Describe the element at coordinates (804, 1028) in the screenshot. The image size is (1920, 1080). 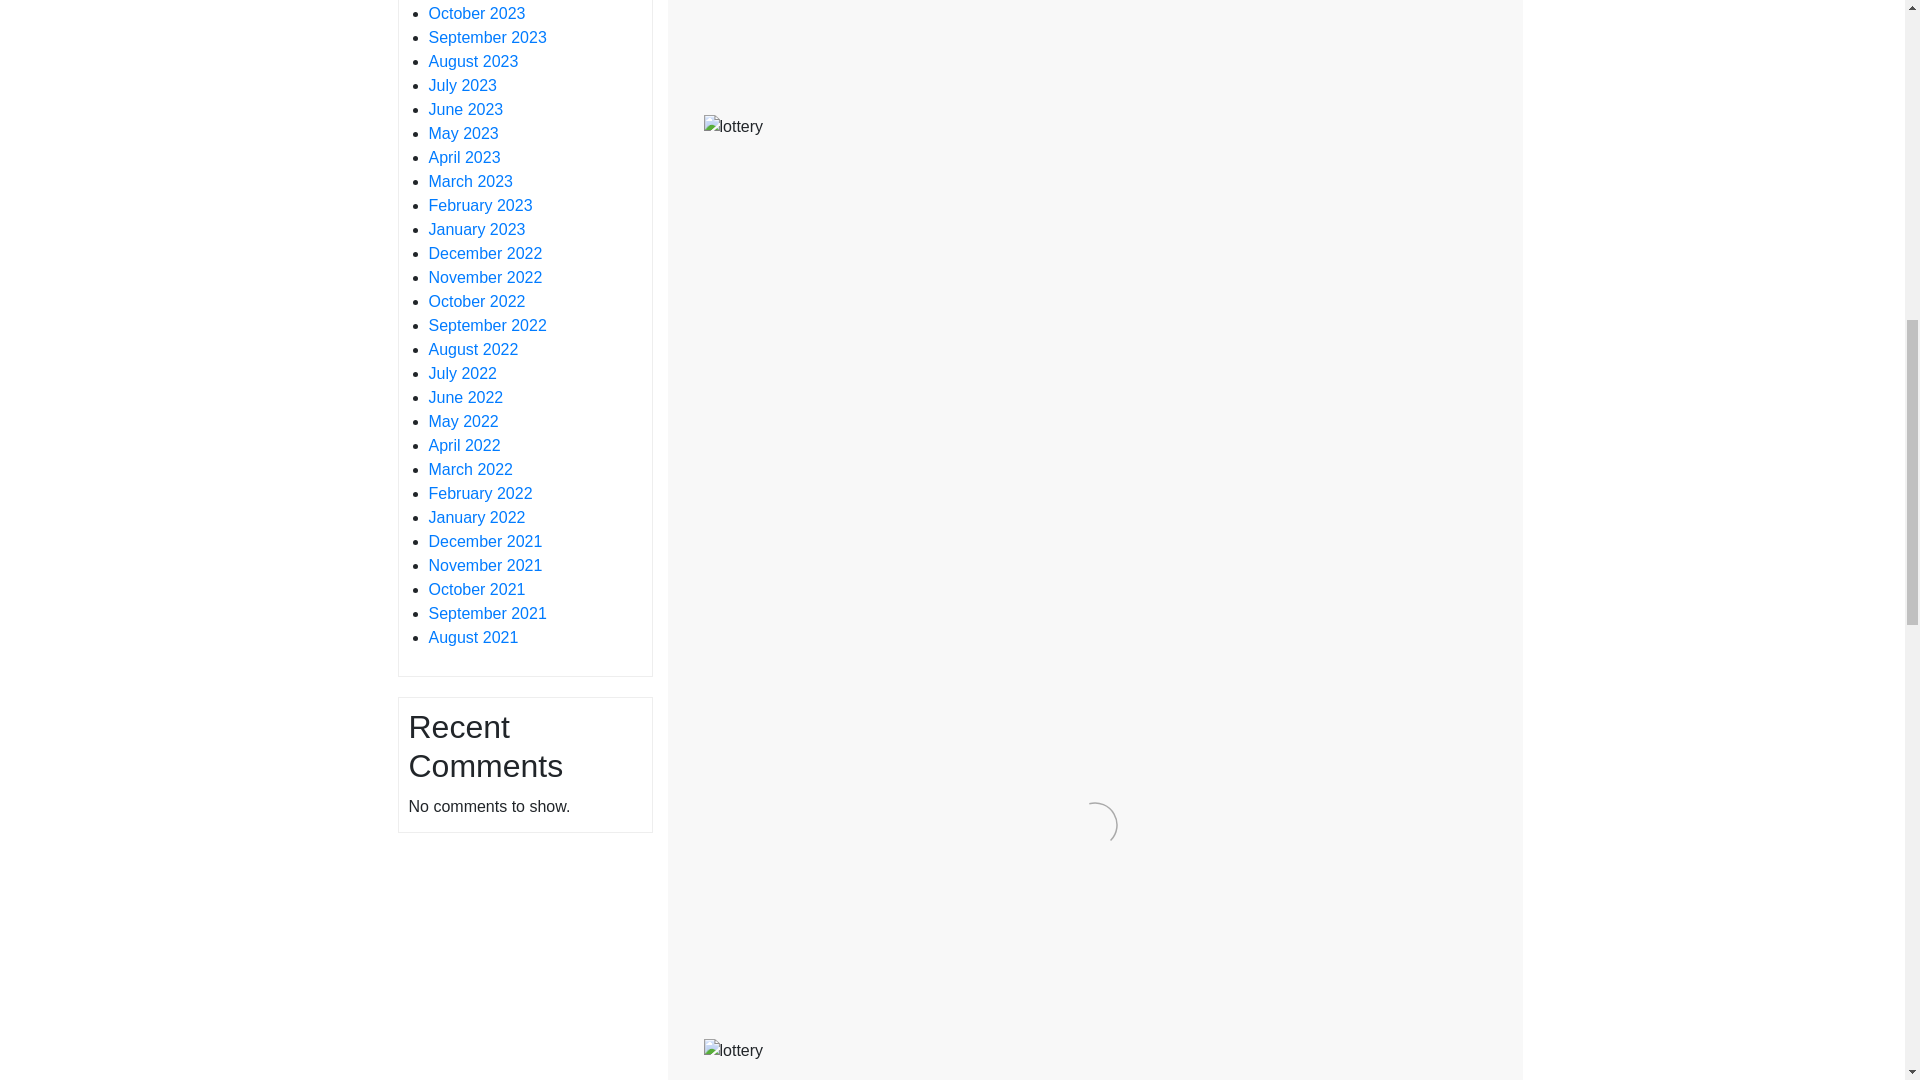
I see `1:49 am` at that location.